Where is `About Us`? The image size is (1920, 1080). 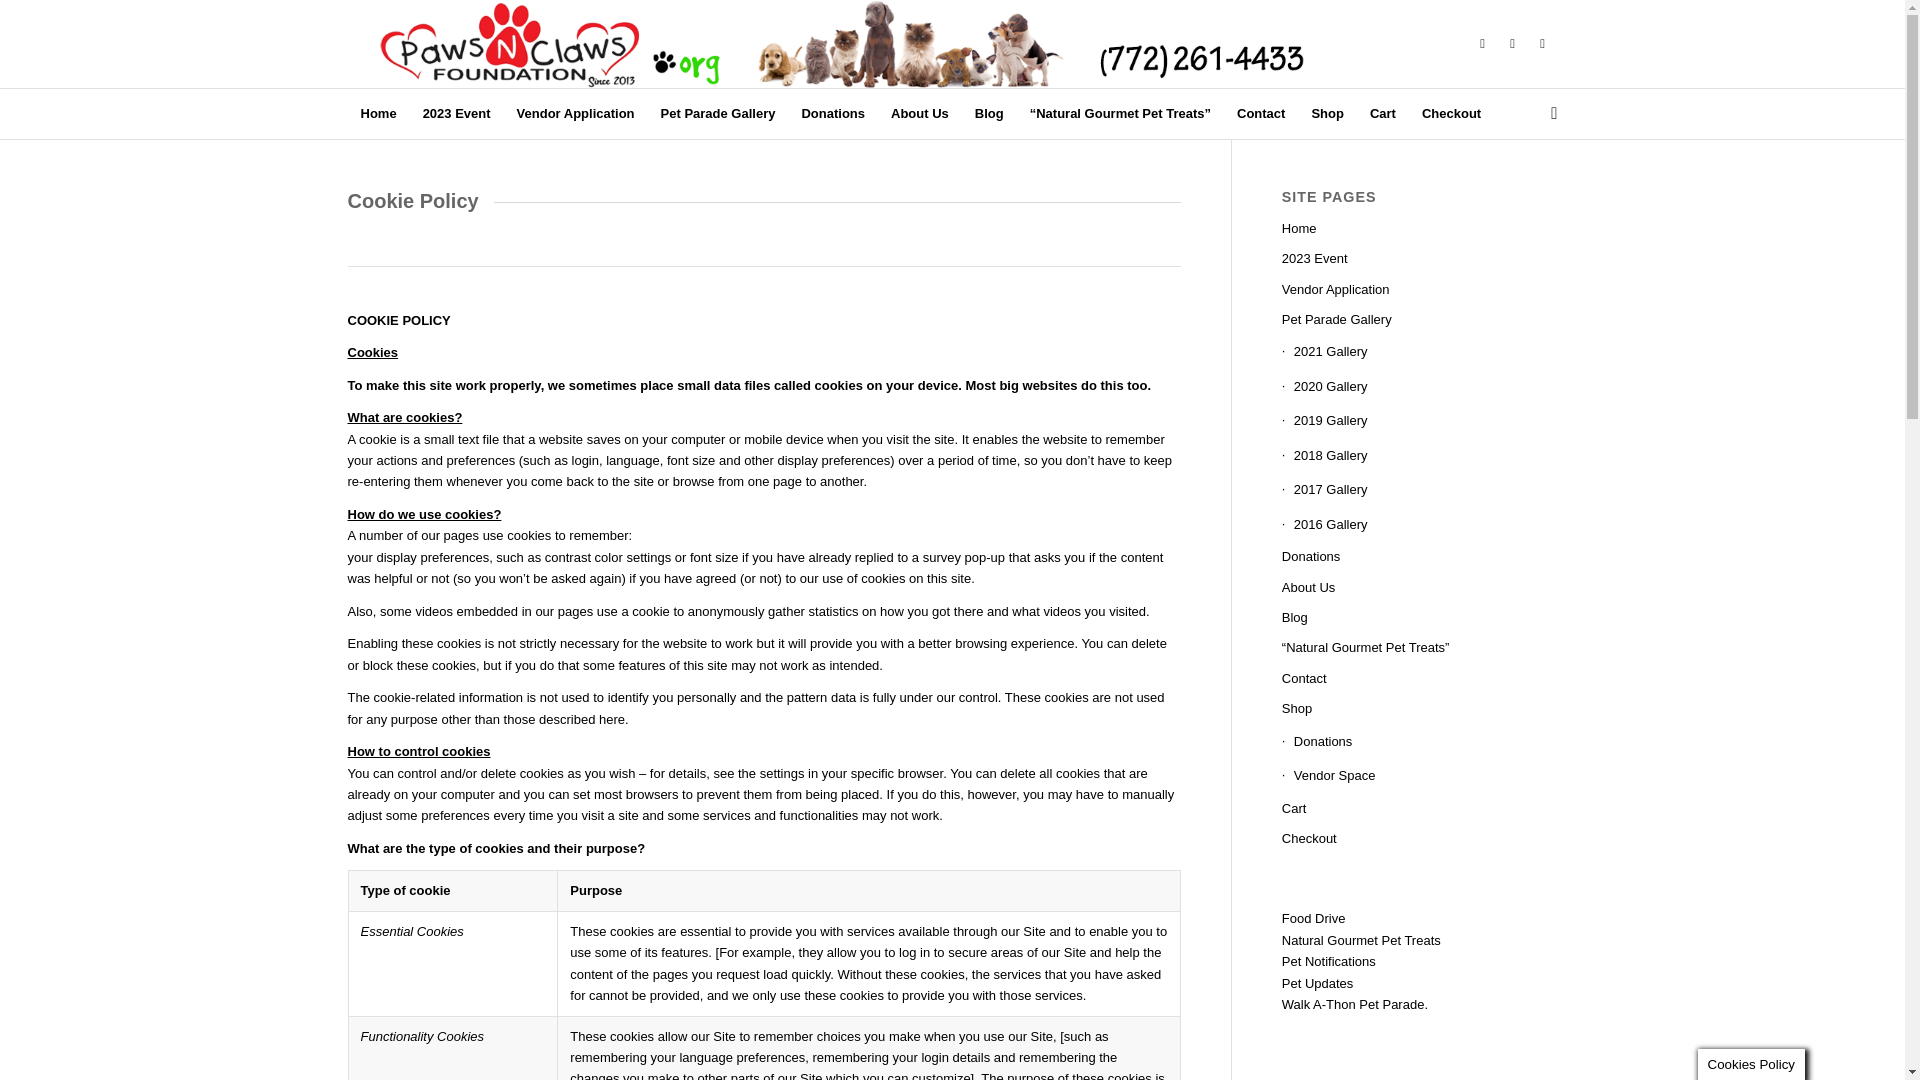
About Us is located at coordinates (919, 114).